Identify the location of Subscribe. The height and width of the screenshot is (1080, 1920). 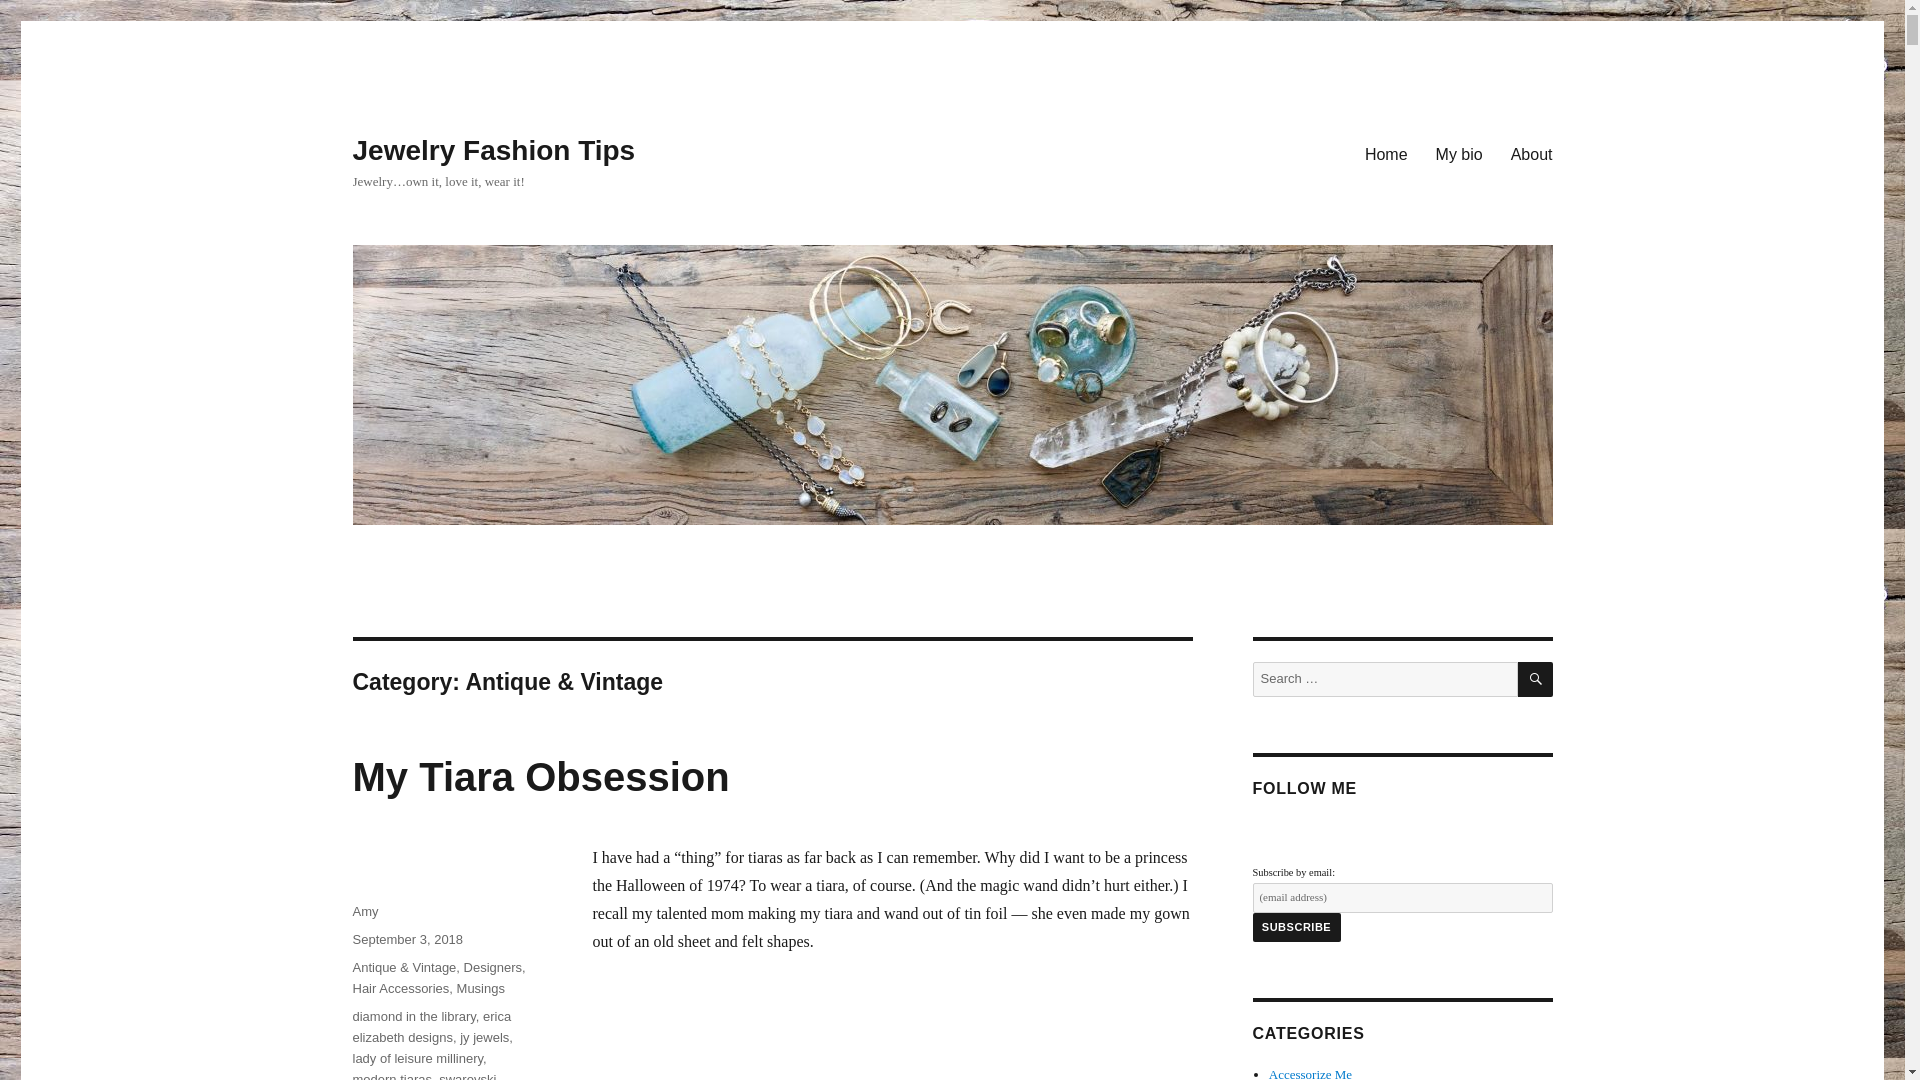
(1296, 927).